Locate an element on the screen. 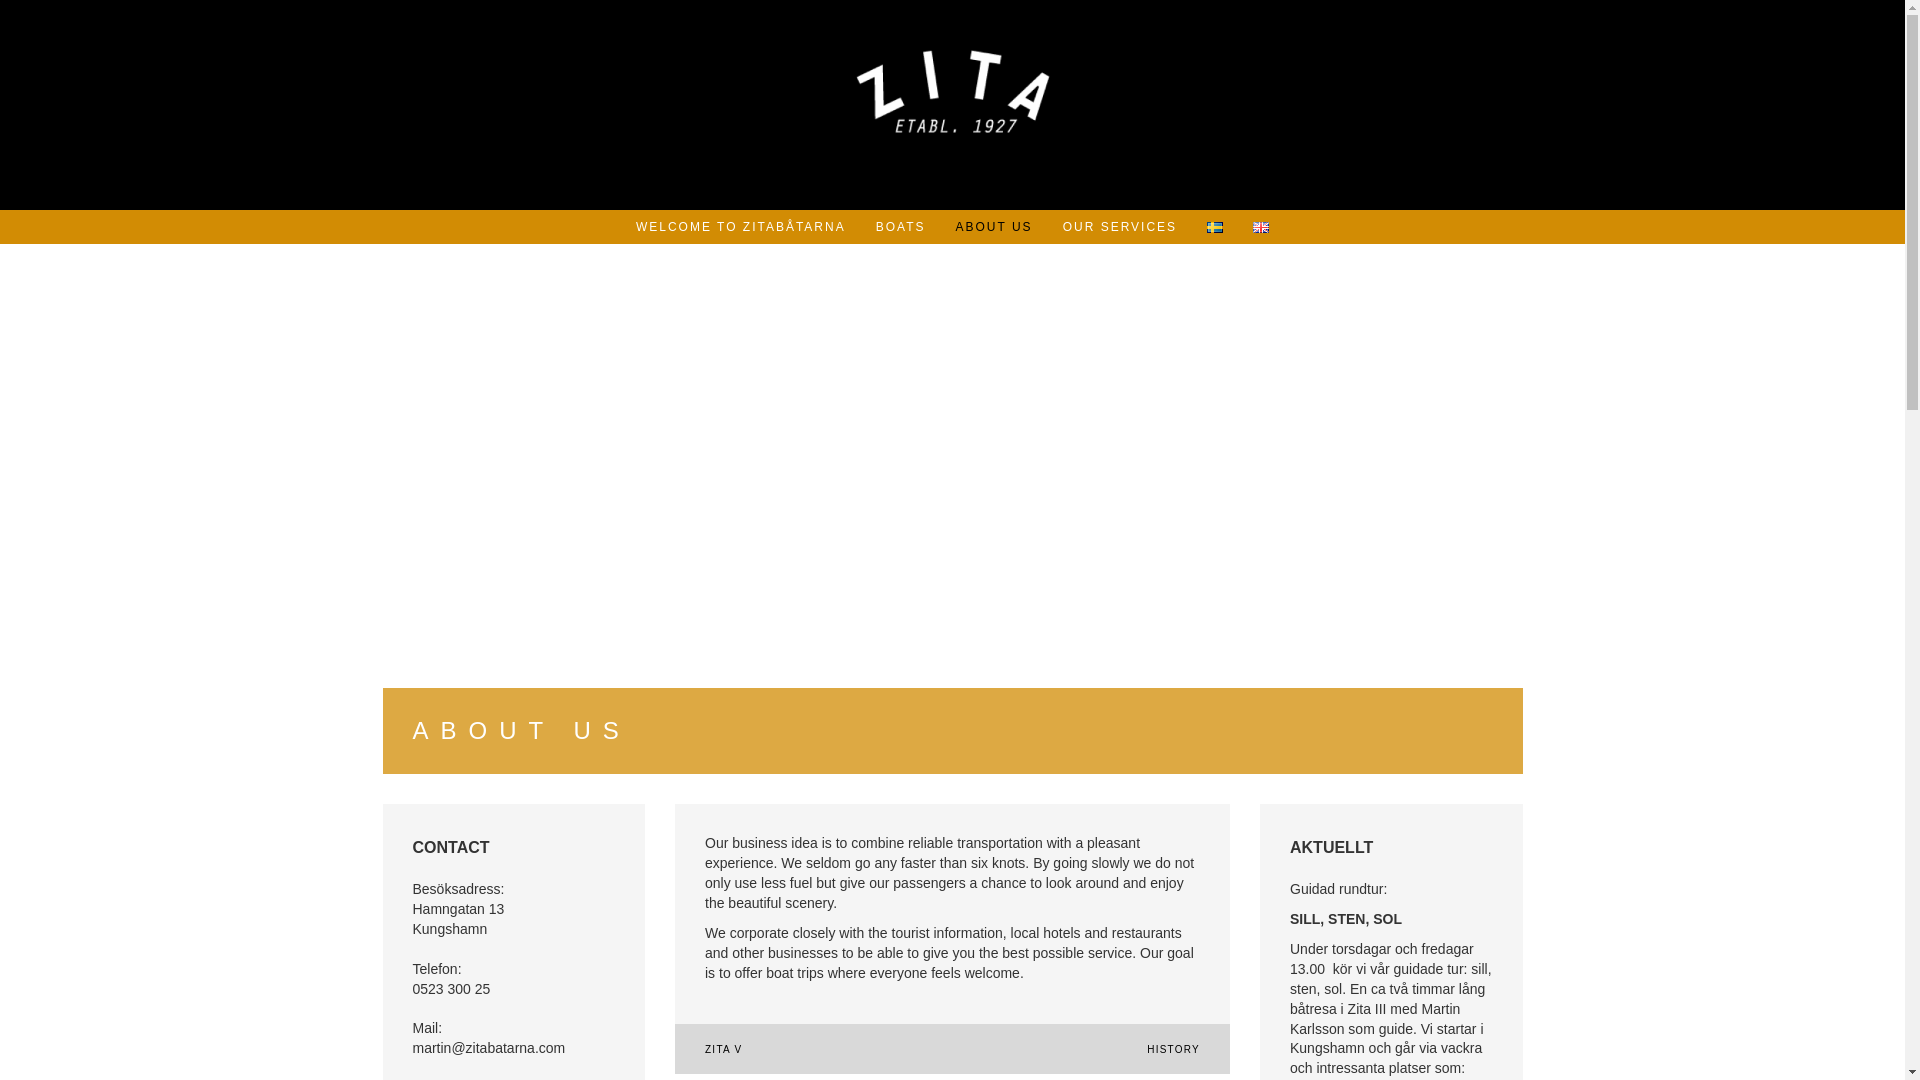  Svenska is located at coordinates (1215, 228).